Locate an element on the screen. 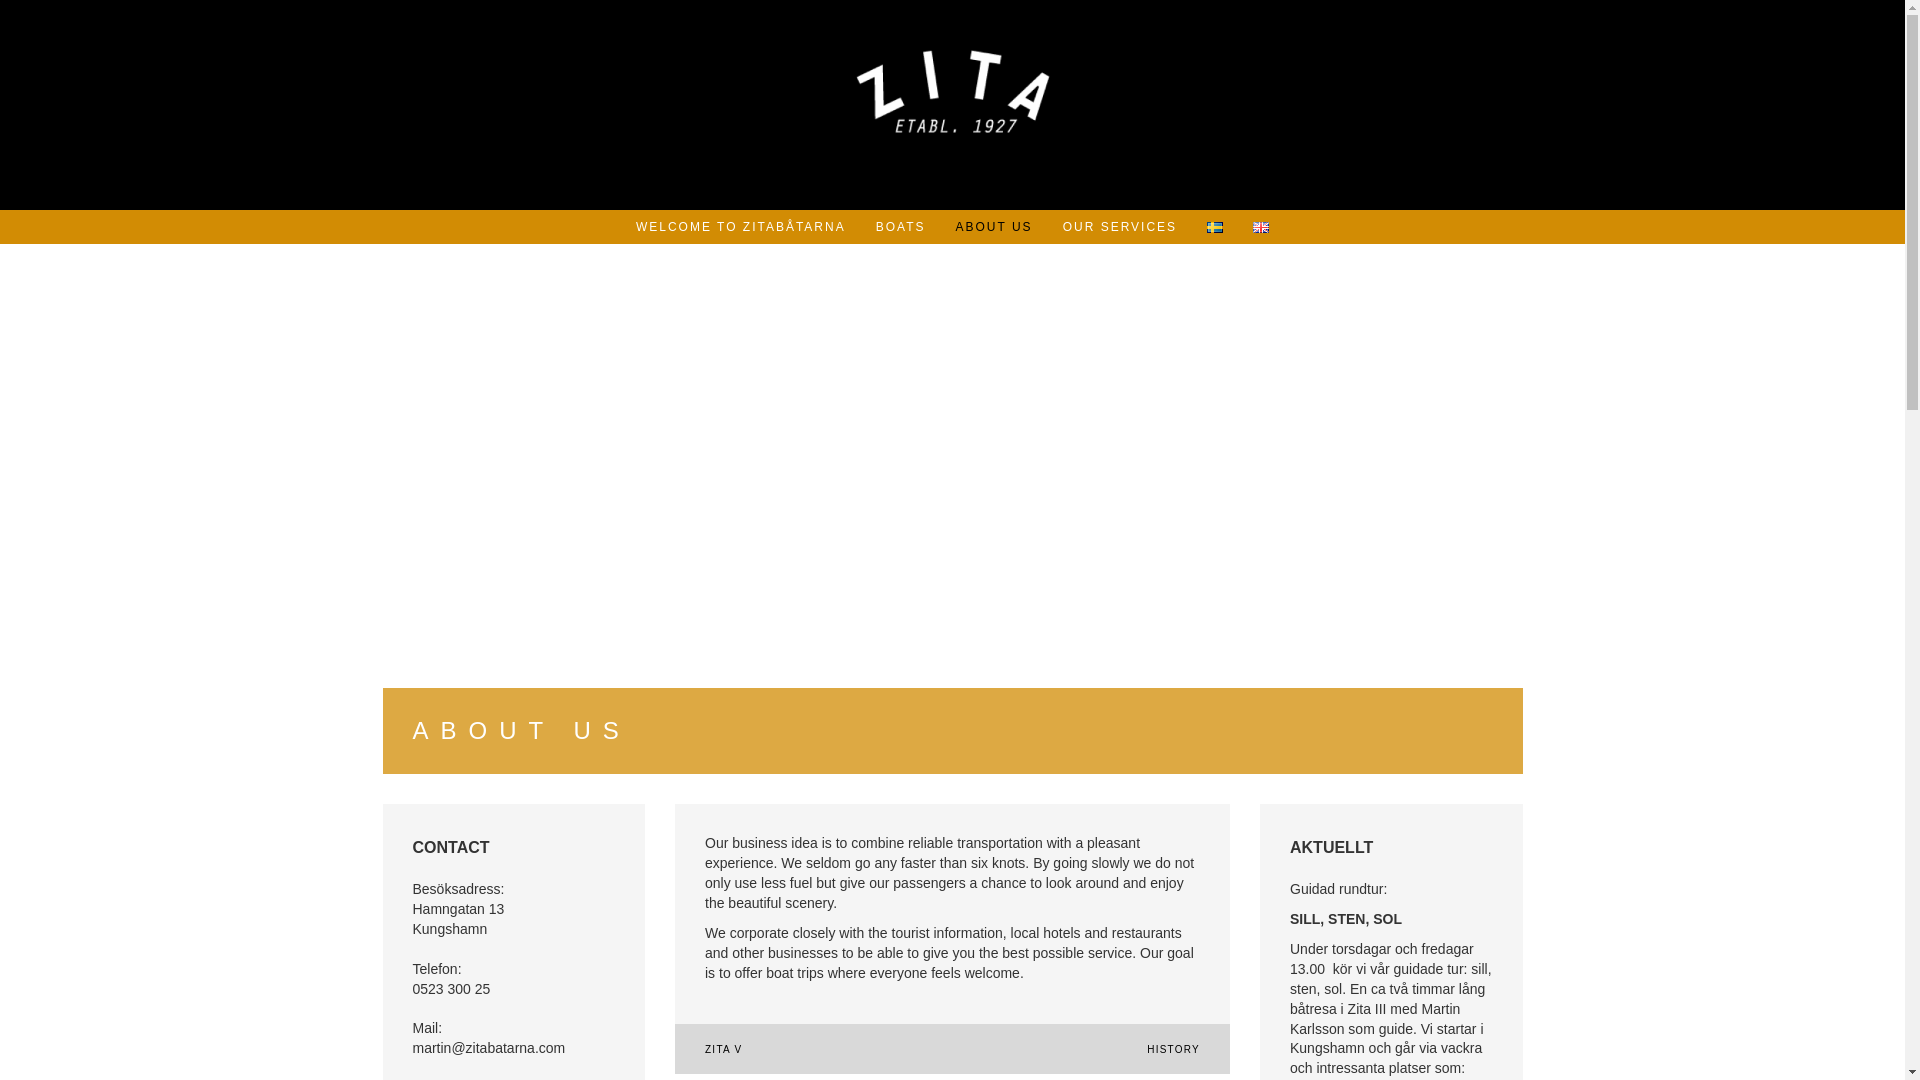  Svenska is located at coordinates (1215, 228).